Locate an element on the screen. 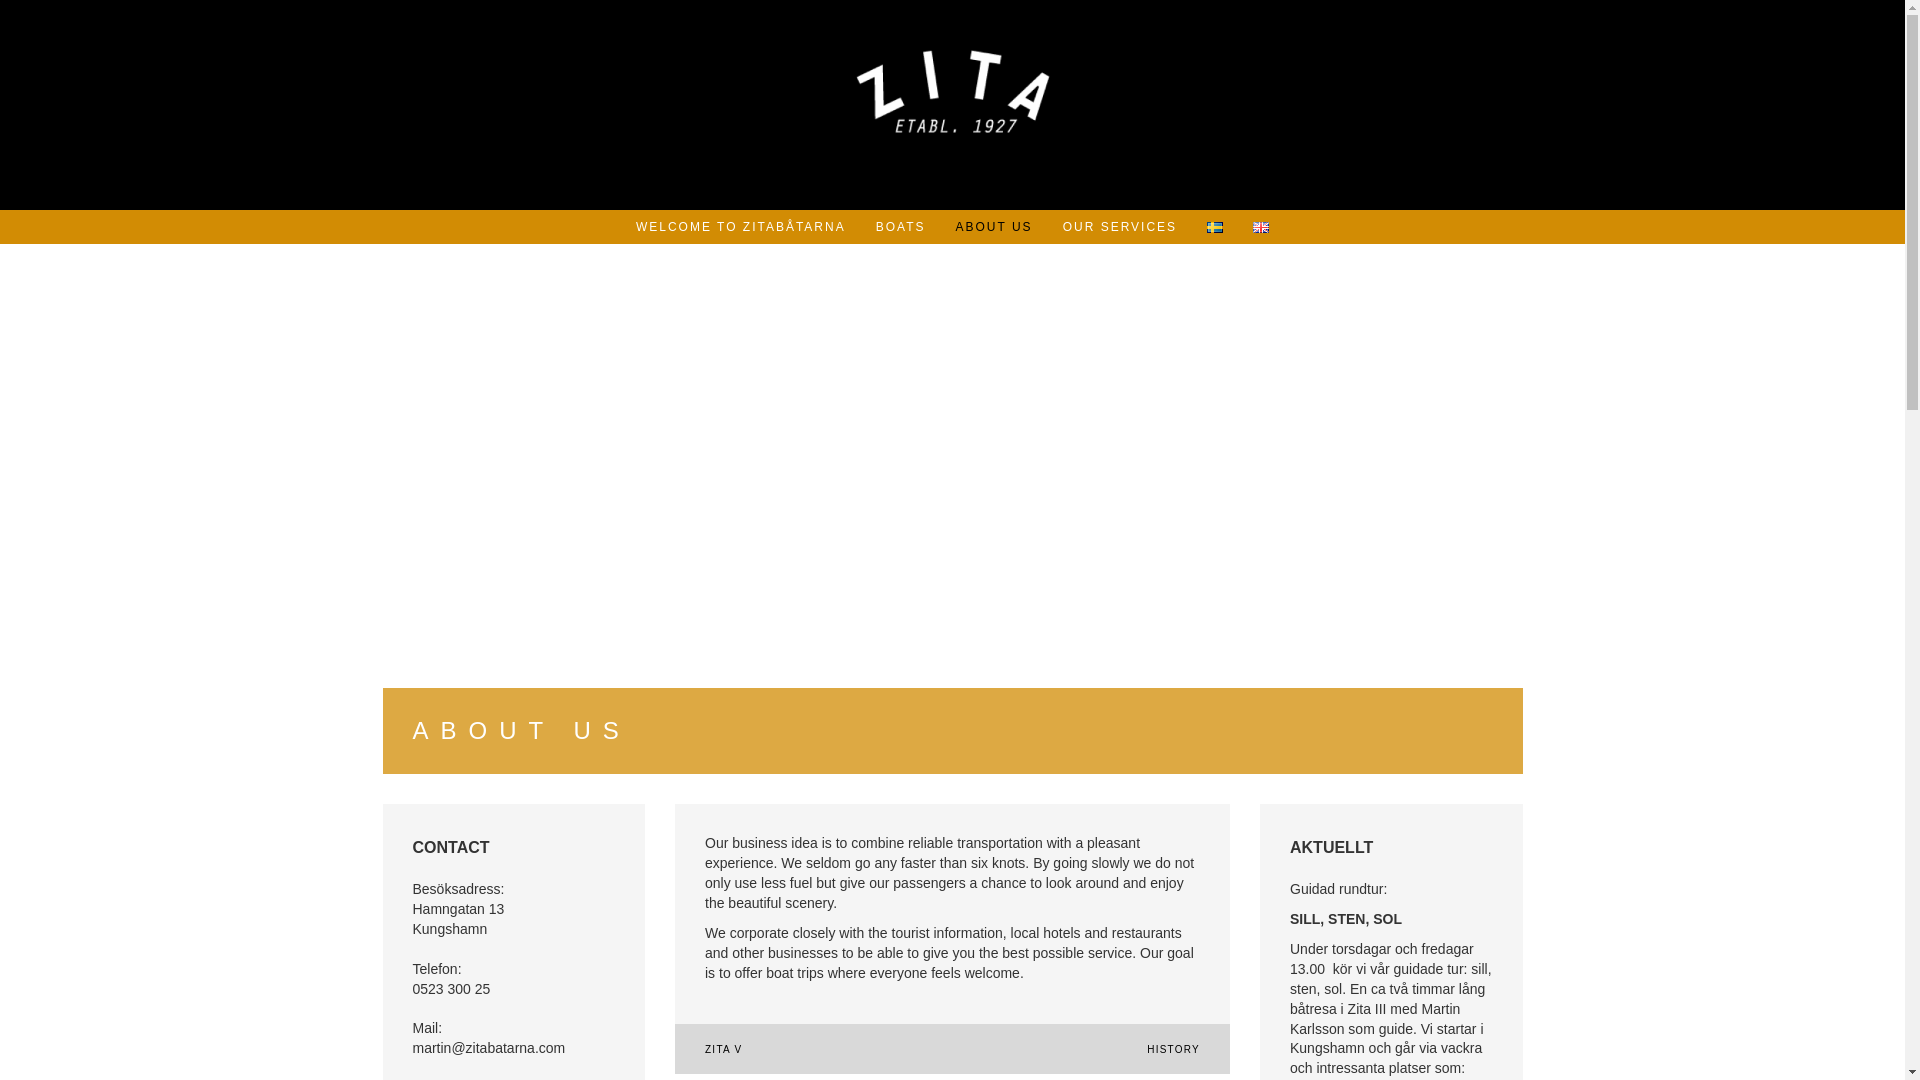  Svenska is located at coordinates (1215, 228).